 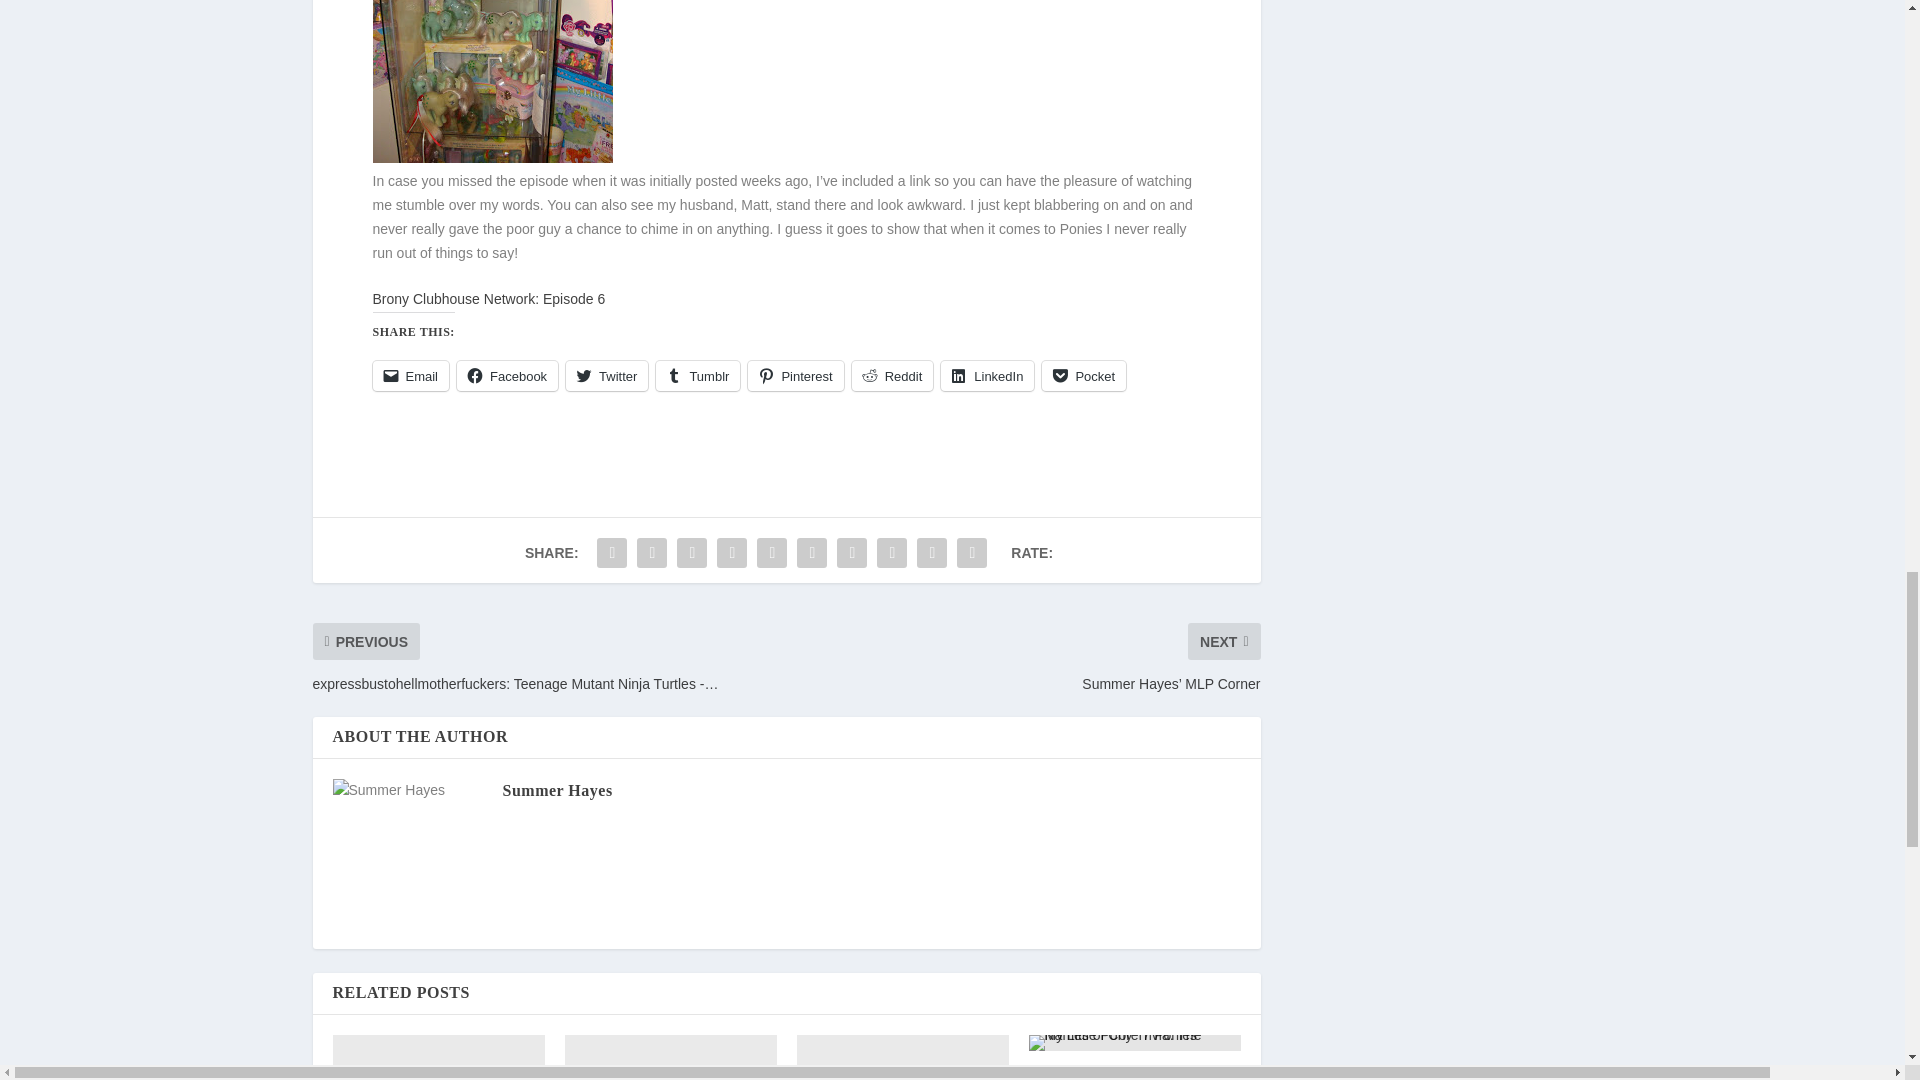 What do you see at coordinates (607, 375) in the screenshot?
I see `Click to share on Twitter` at bounding box center [607, 375].